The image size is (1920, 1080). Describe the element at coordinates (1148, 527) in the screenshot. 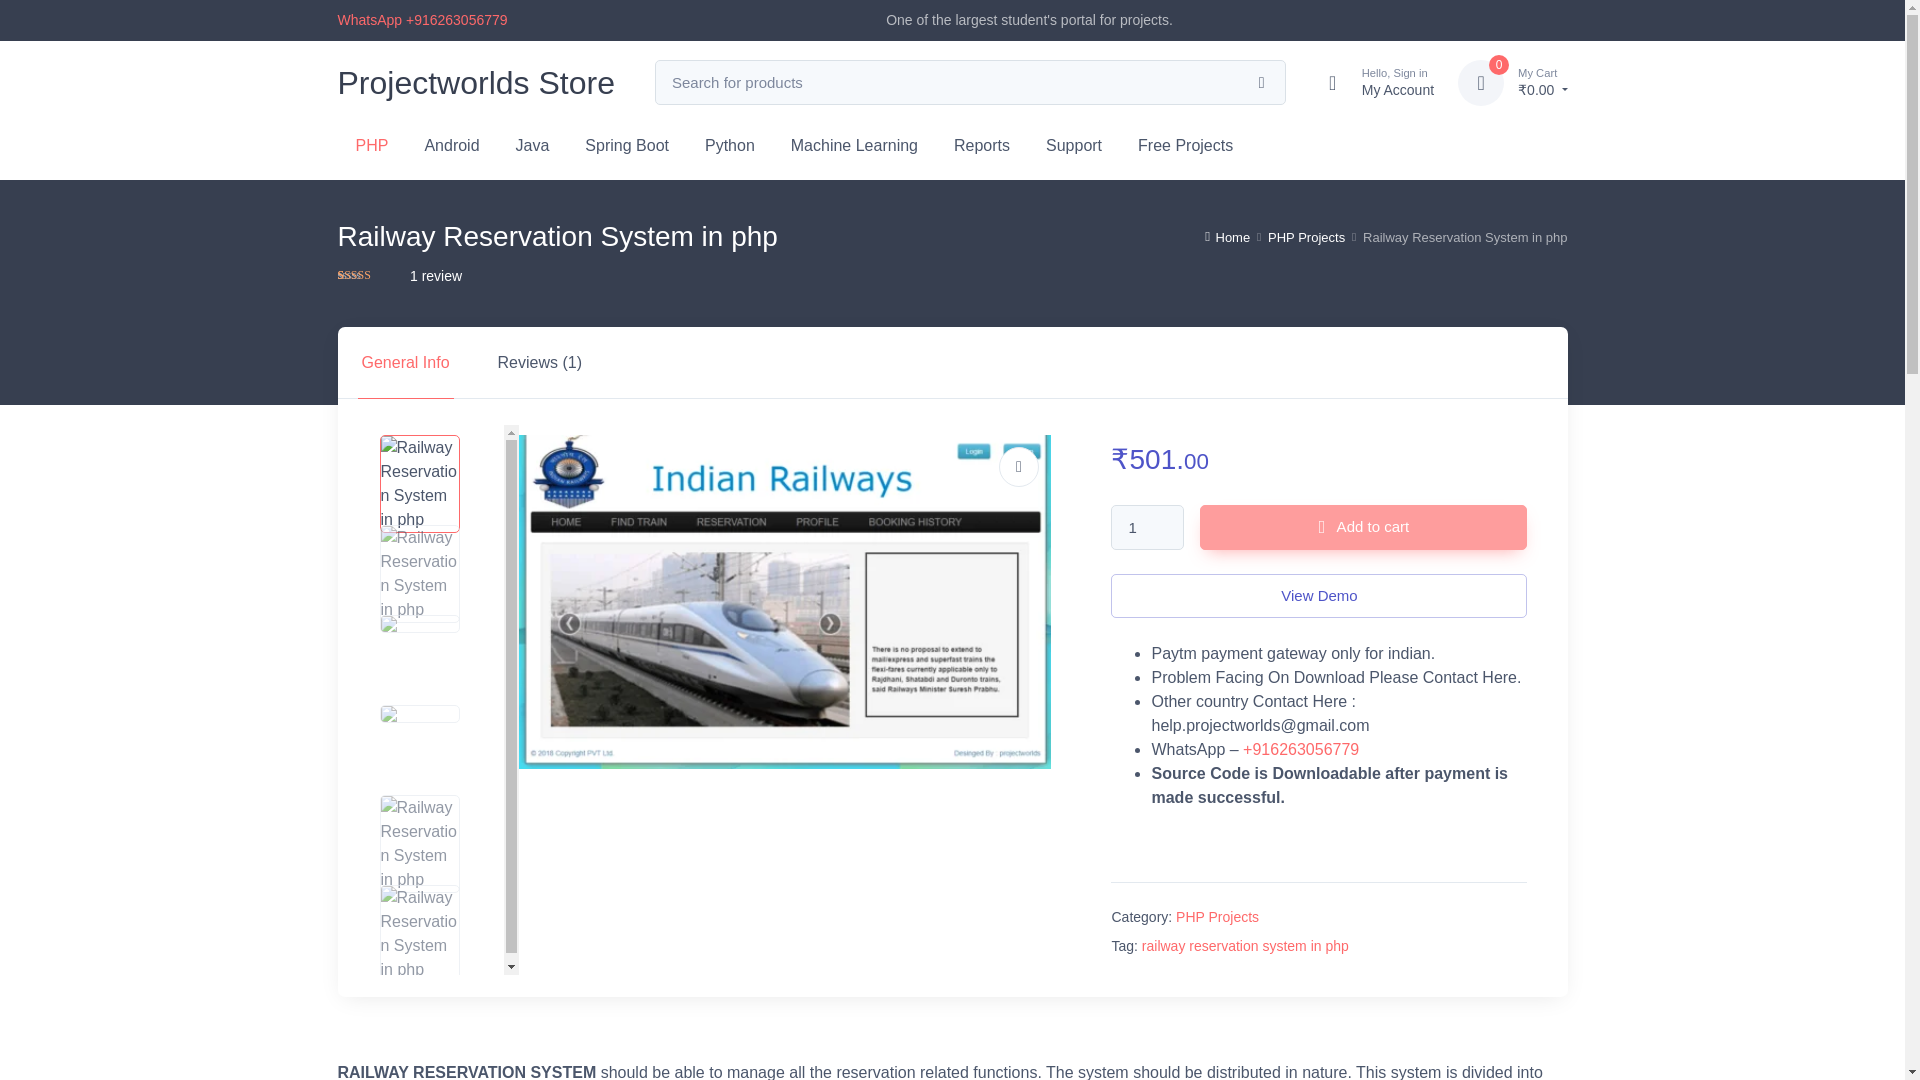

I see `Machine Learning` at that location.